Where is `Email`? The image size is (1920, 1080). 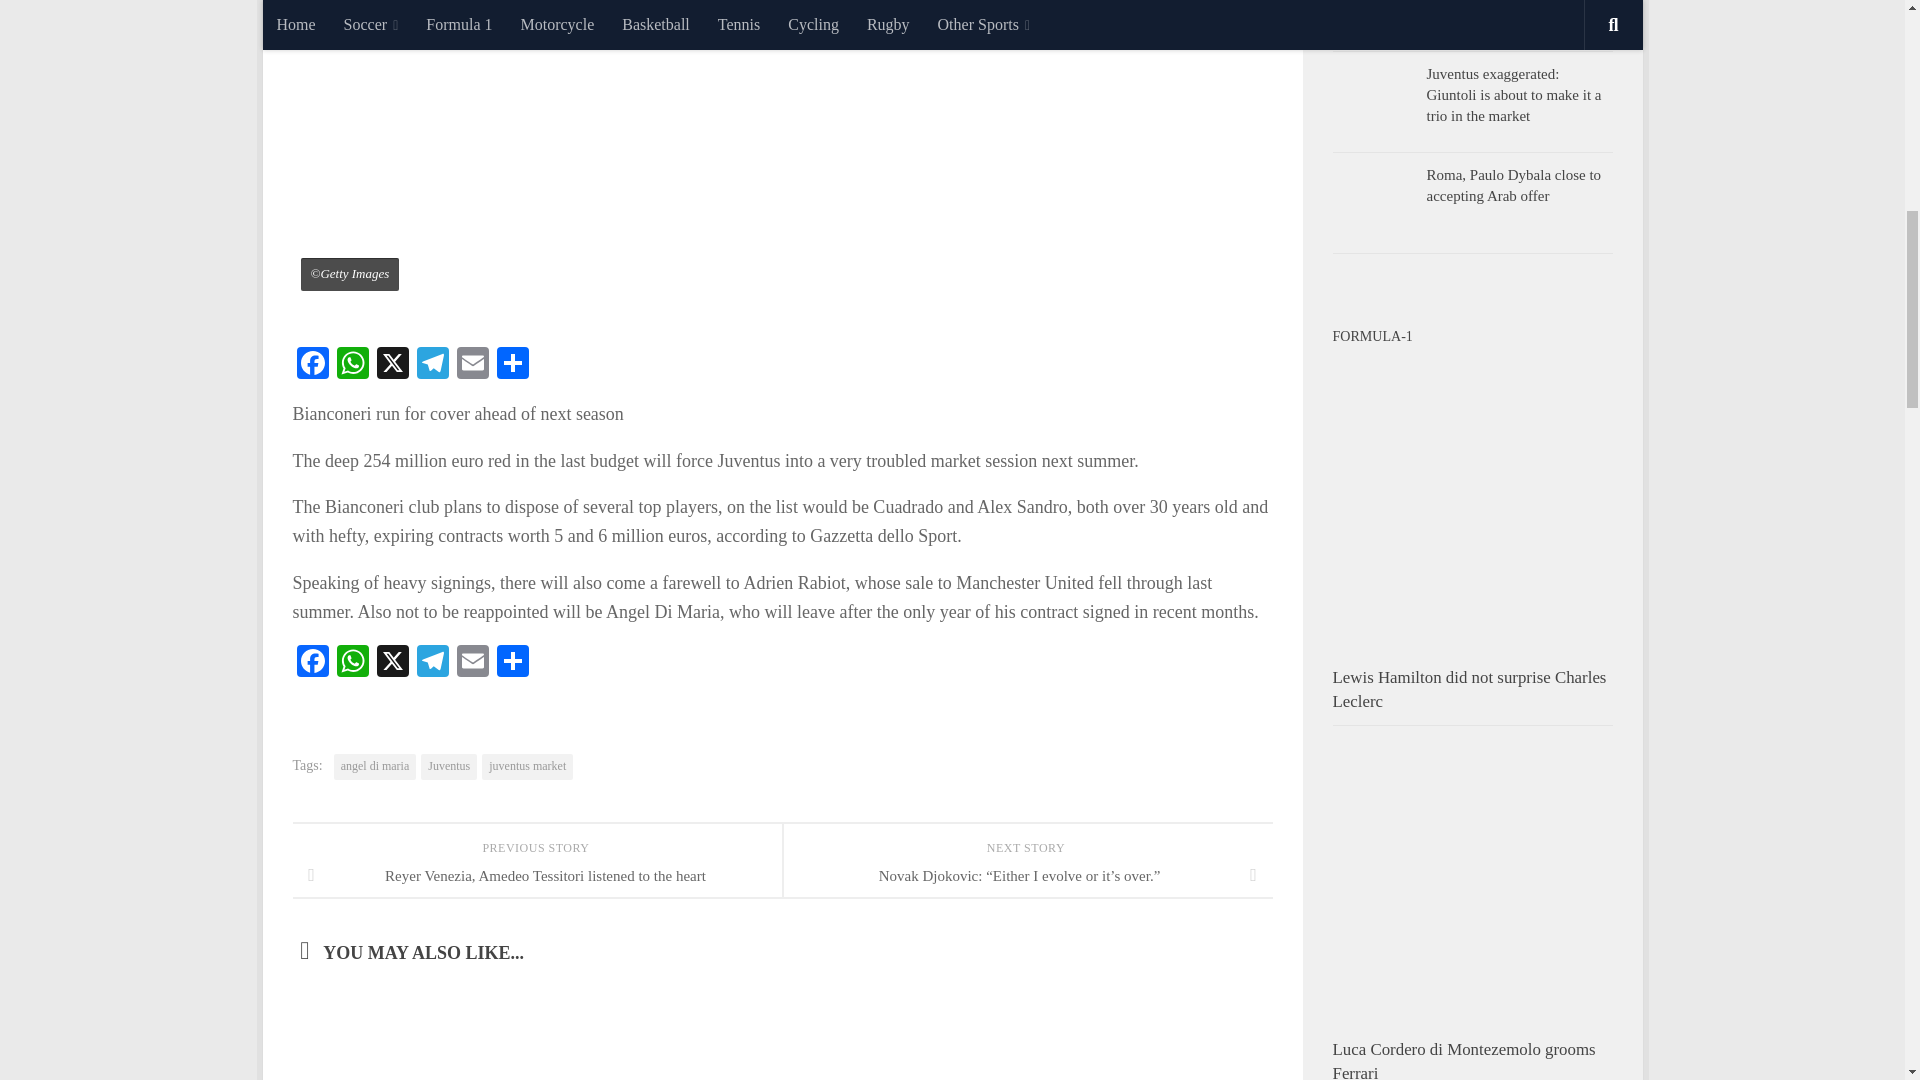
Email is located at coordinates (471, 662).